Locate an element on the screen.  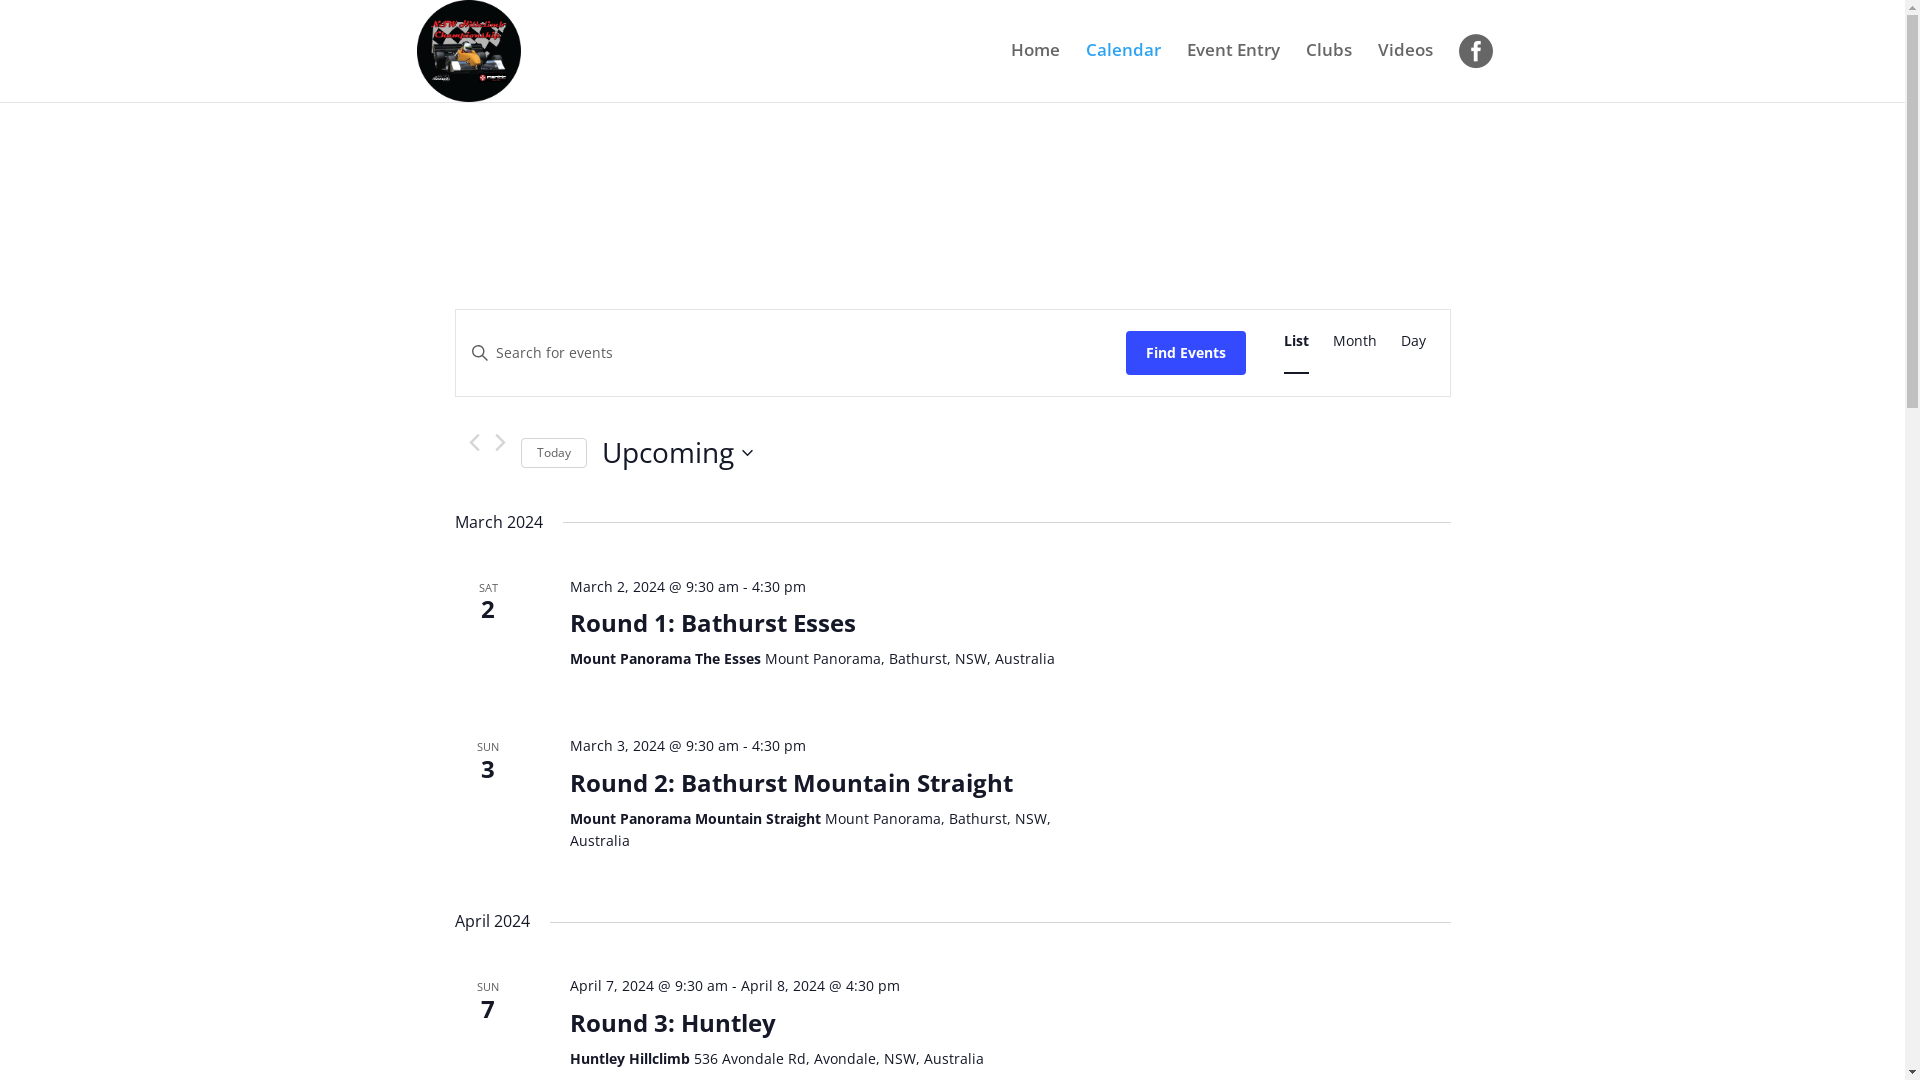
Next Events is located at coordinates (498, 442).